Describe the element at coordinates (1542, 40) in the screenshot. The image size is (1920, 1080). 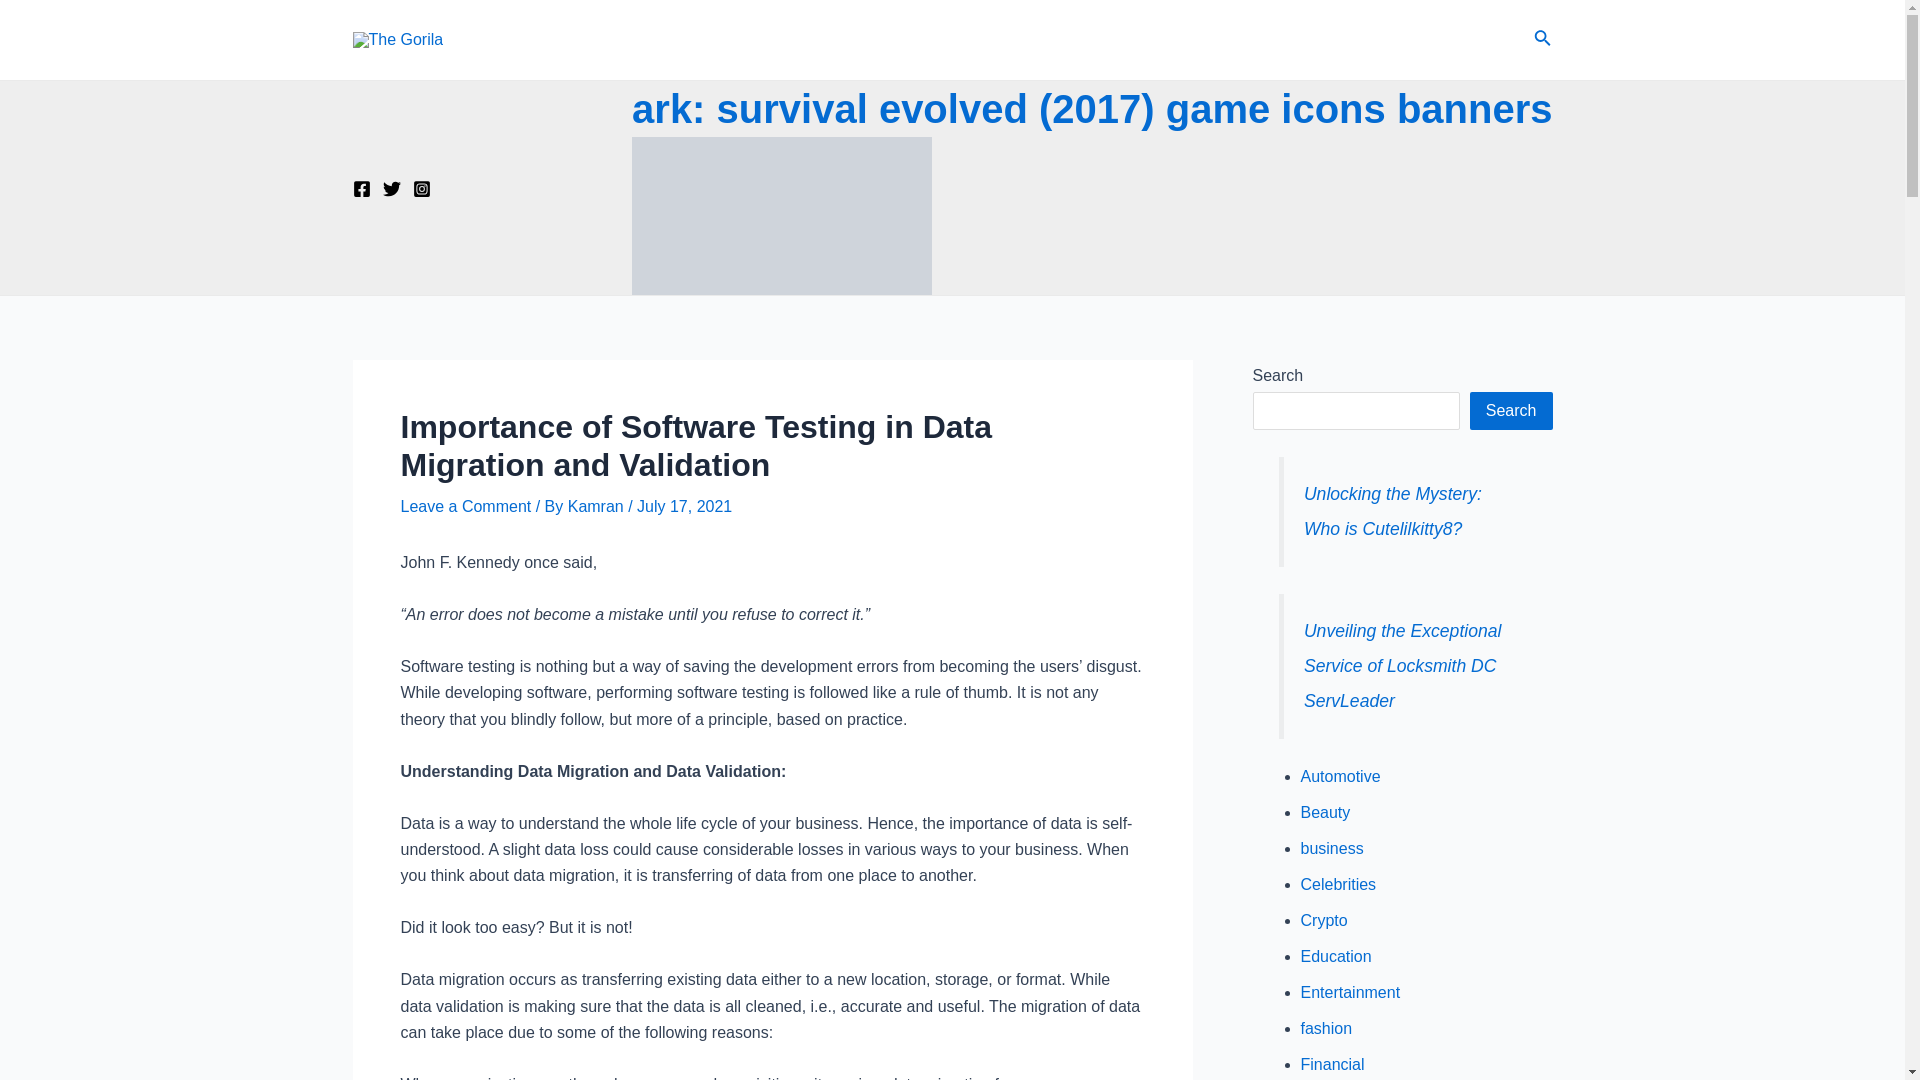
I see `Search` at that location.